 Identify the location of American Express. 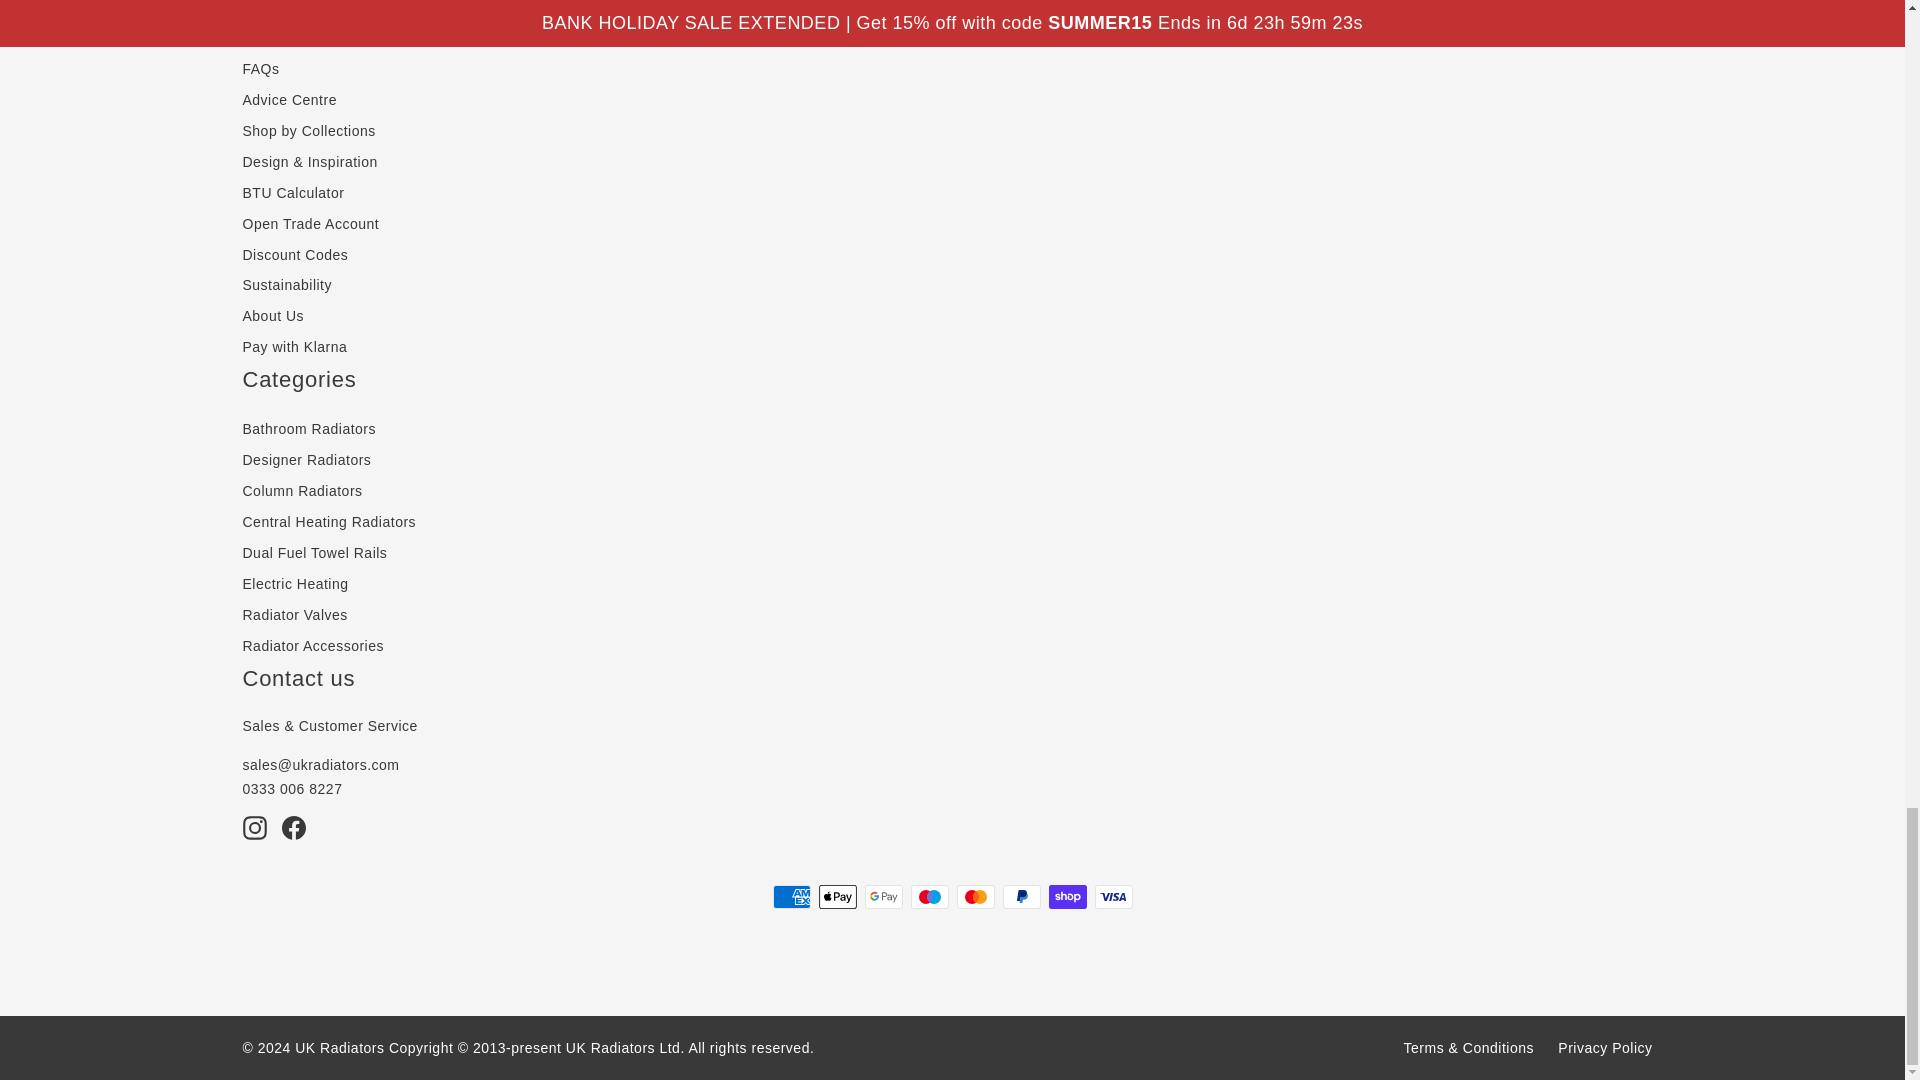
(790, 896).